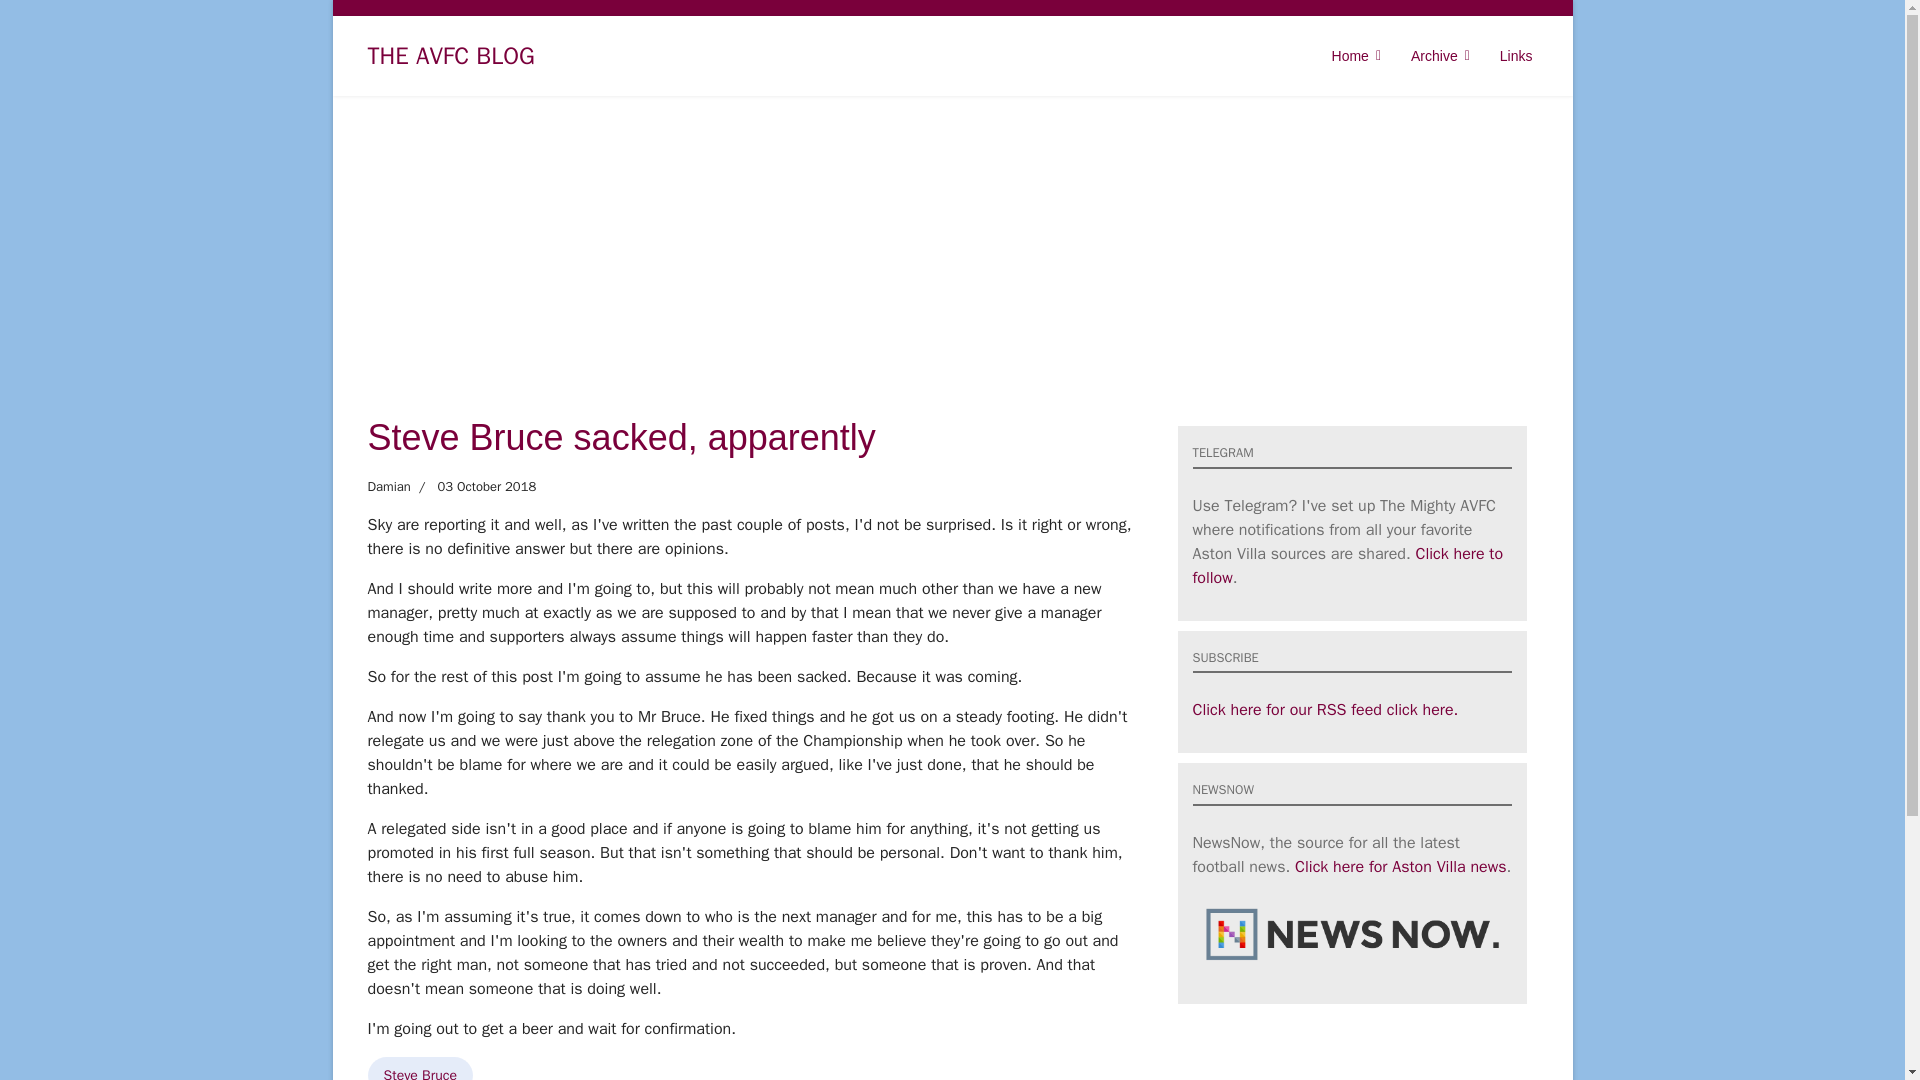 The image size is (1920, 1080). What do you see at coordinates (452, 56) in the screenshot?
I see `THE AVFC BLOG` at bounding box center [452, 56].